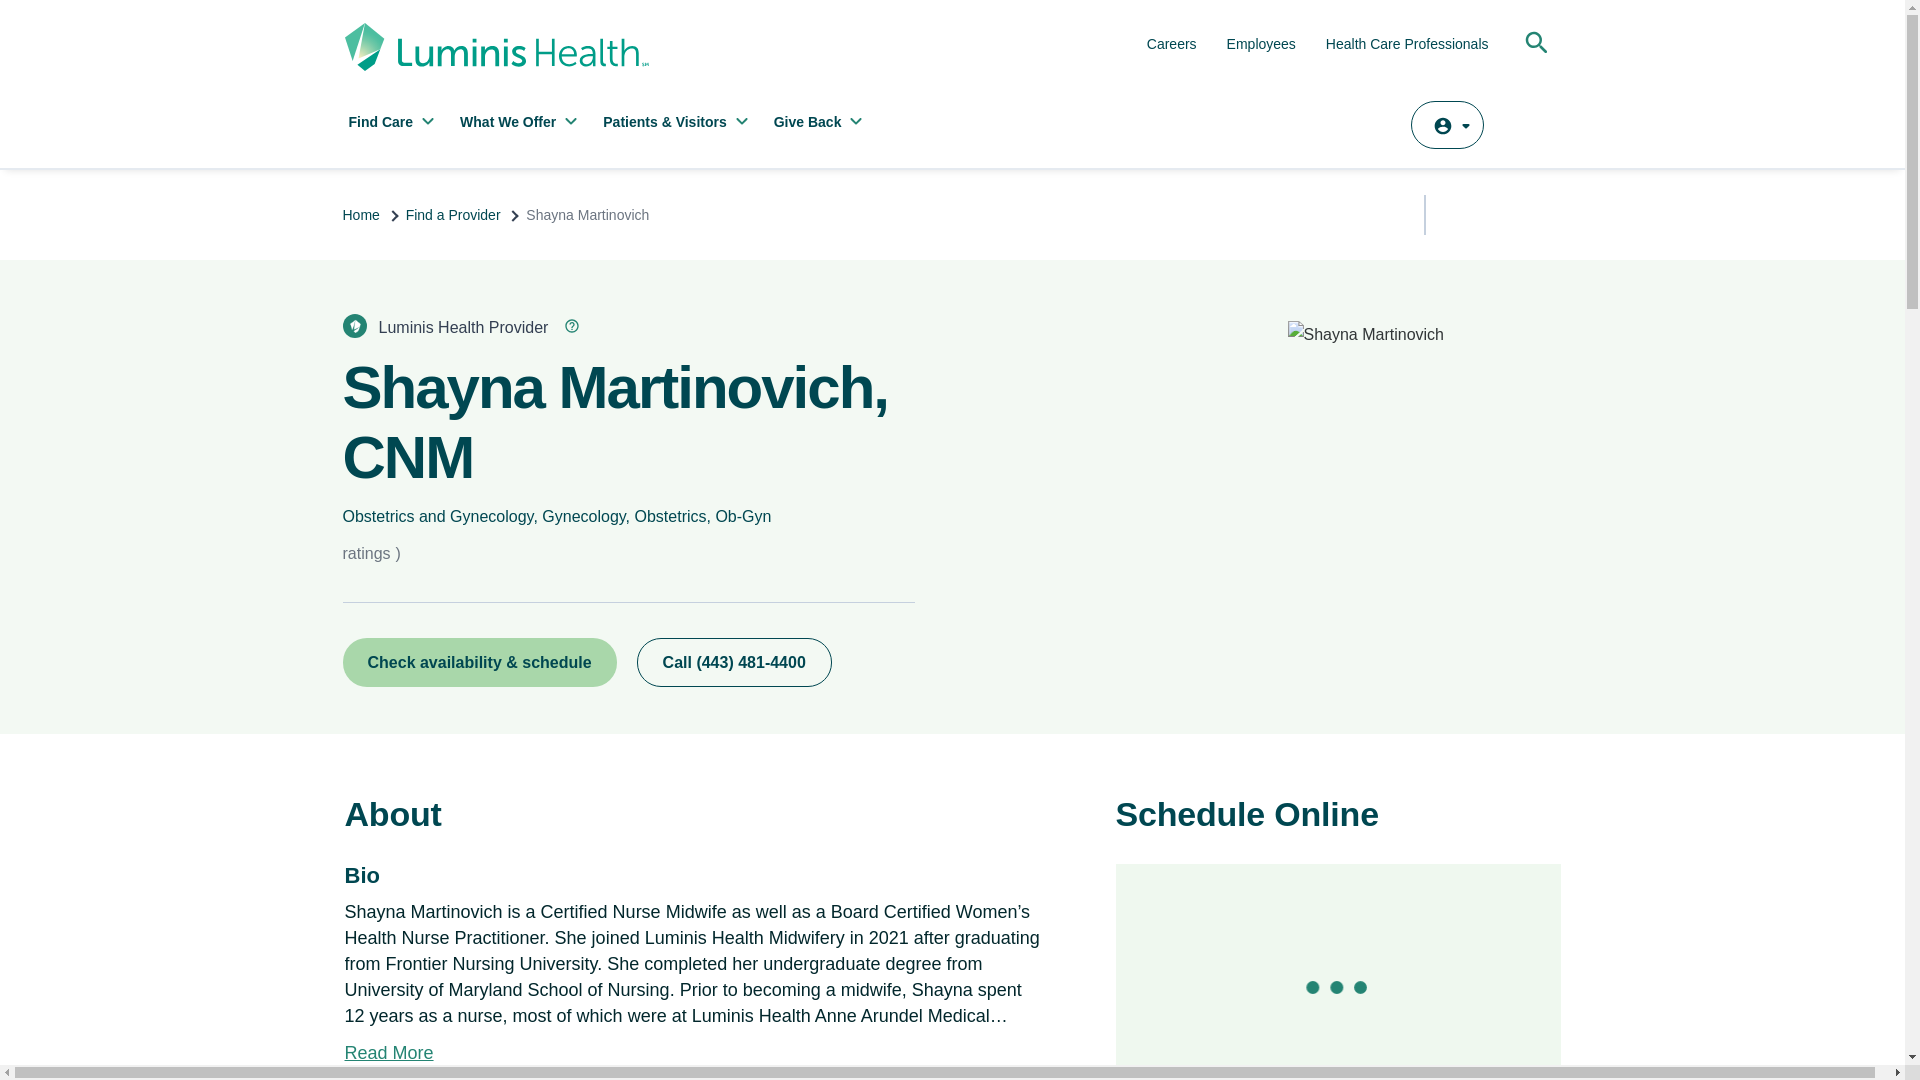 This screenshot has height=1080, width=1920. Describe the element at coordinates (1261, 44) in the screenshot. I see `Employees` at that location.